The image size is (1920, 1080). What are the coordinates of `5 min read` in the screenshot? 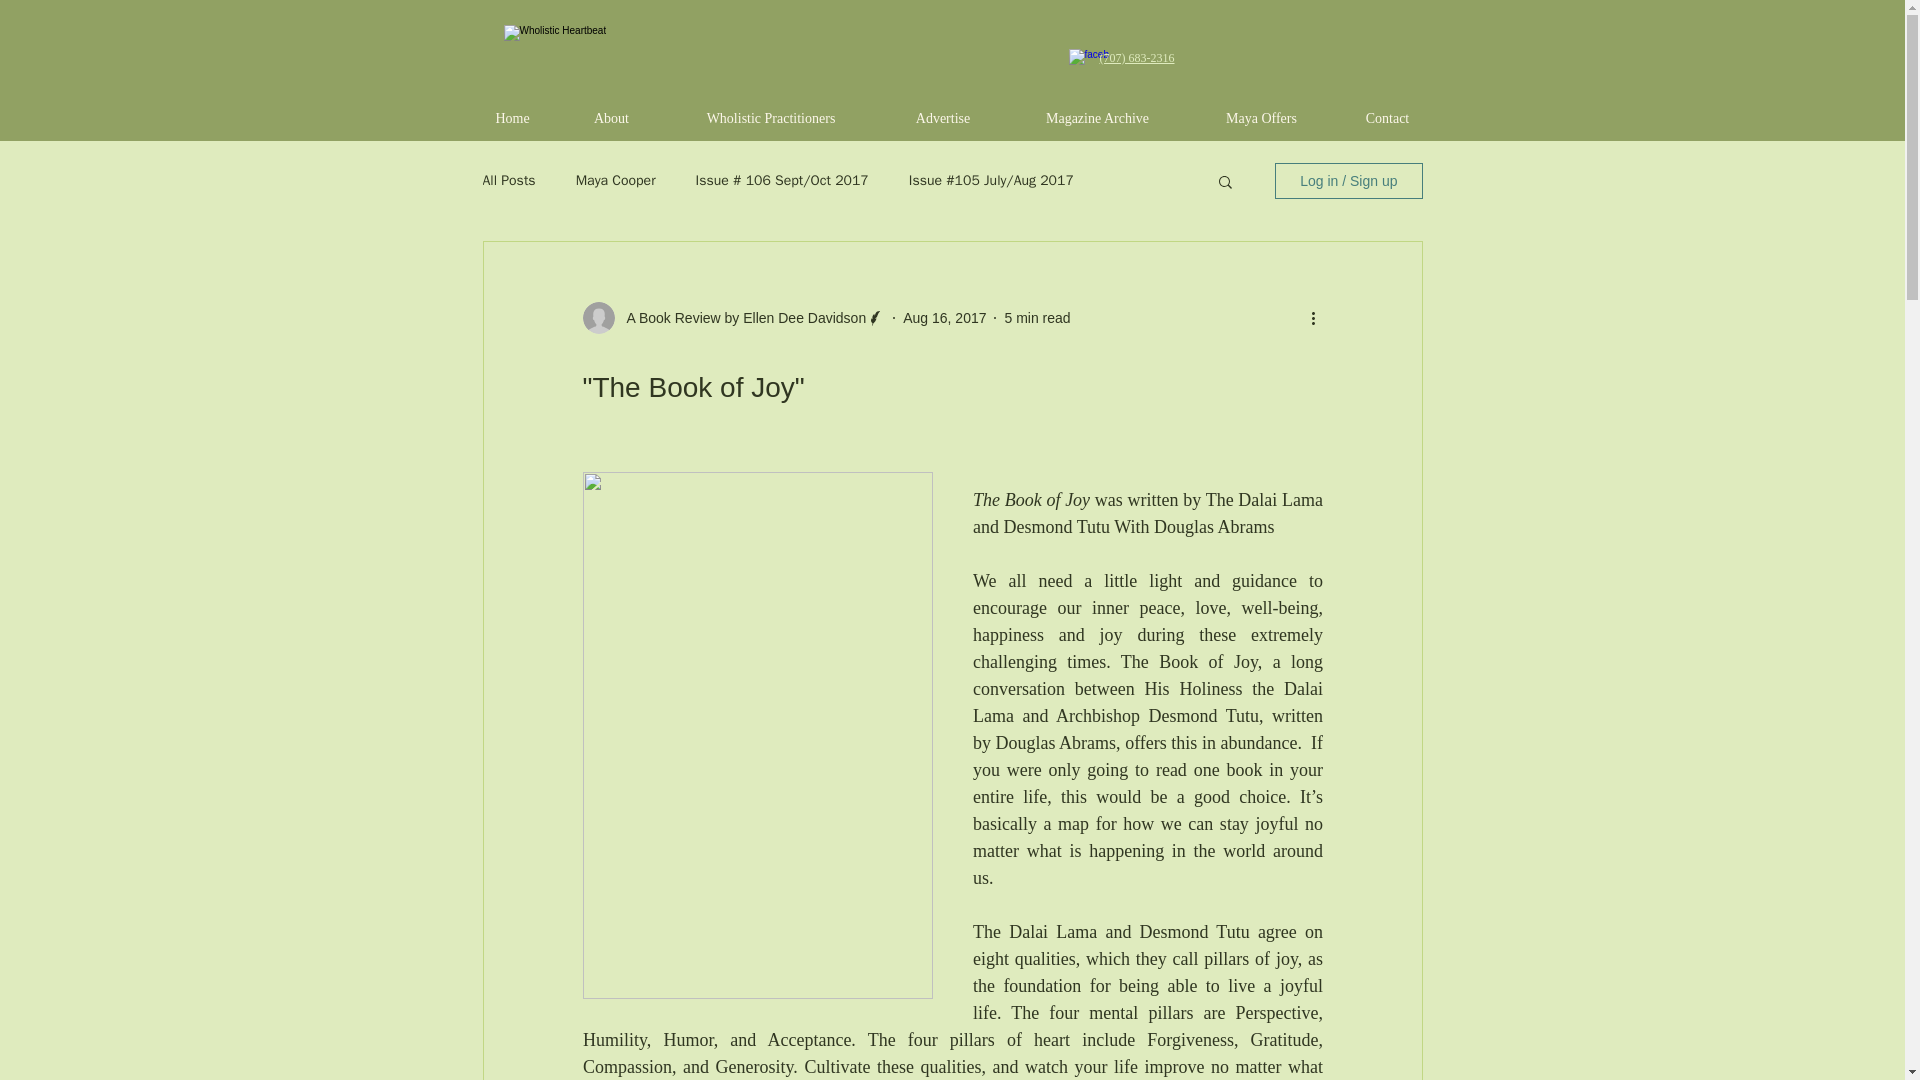 It's located at (1036, 318).